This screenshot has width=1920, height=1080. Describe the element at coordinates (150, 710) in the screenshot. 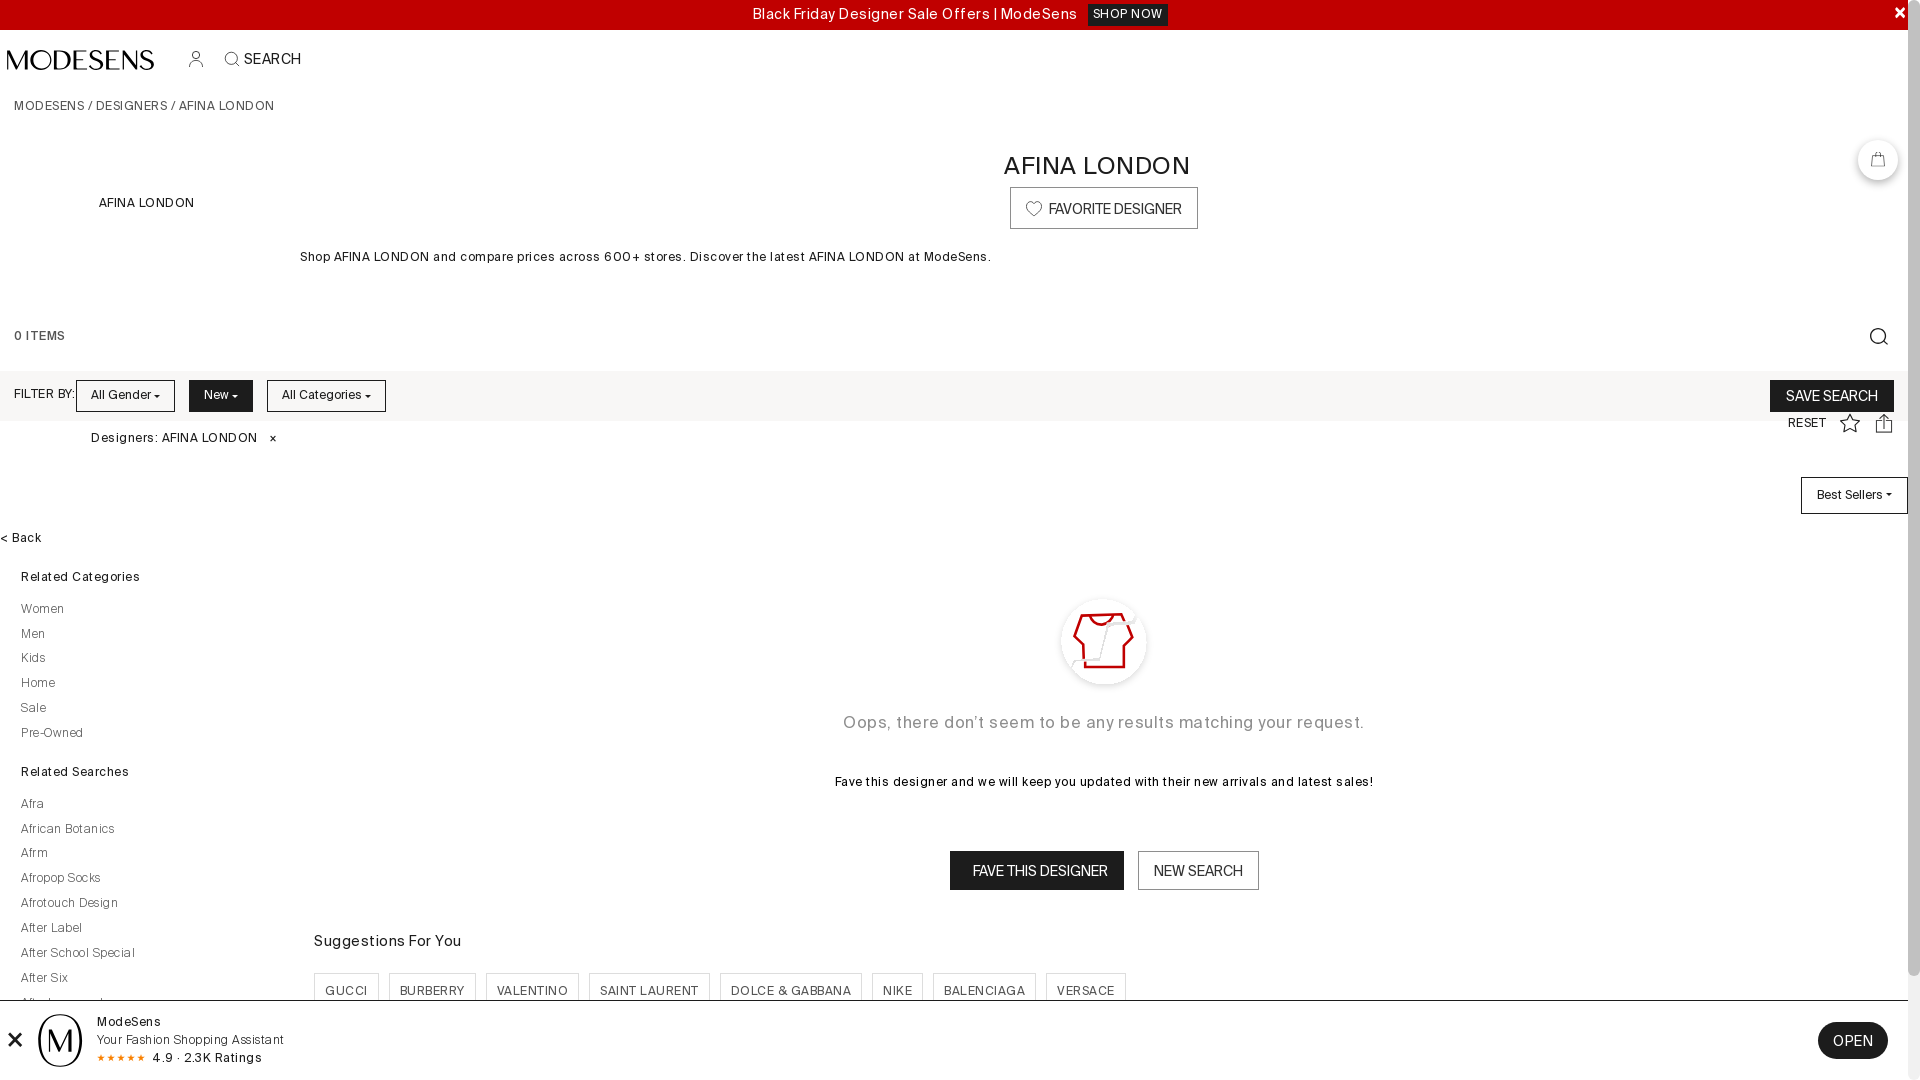

I see `Sale` at that location.